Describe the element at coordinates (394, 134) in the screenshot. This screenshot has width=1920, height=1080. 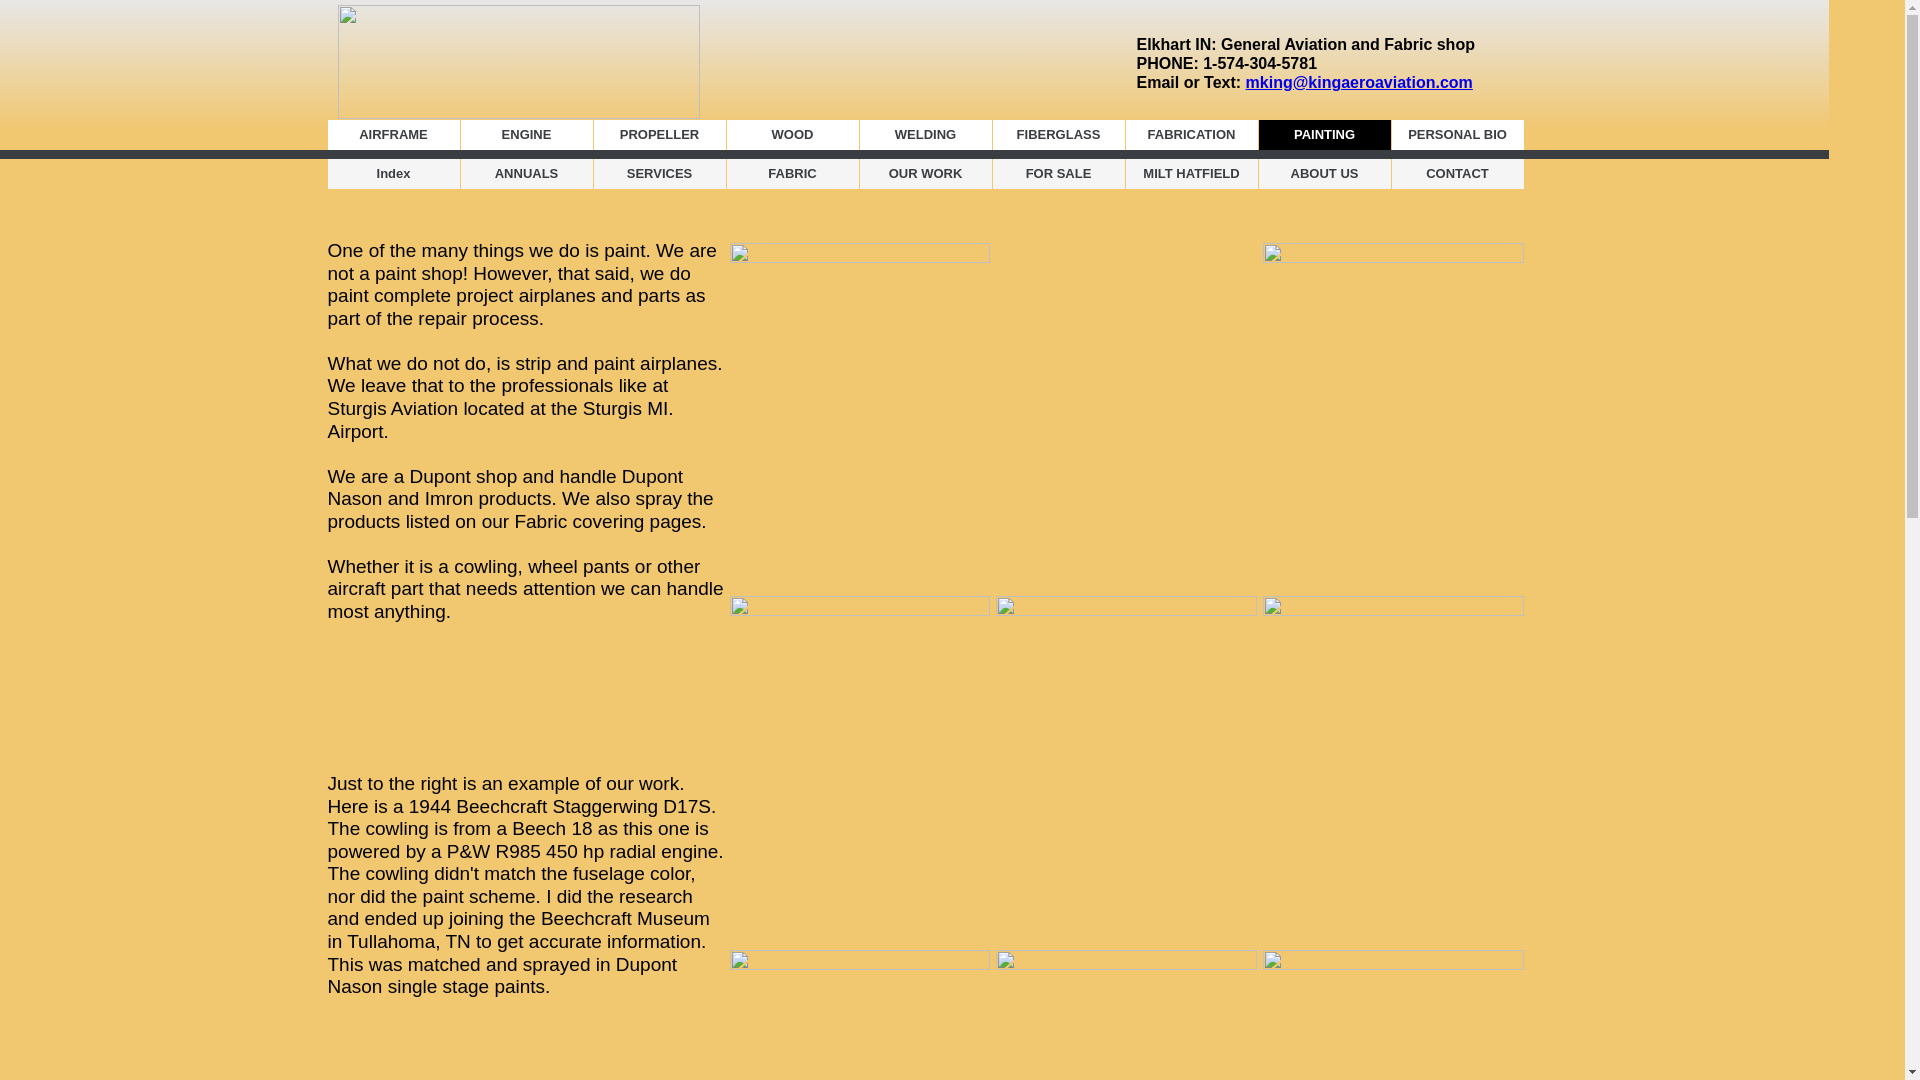
I see `AIRFRAME` at that location.